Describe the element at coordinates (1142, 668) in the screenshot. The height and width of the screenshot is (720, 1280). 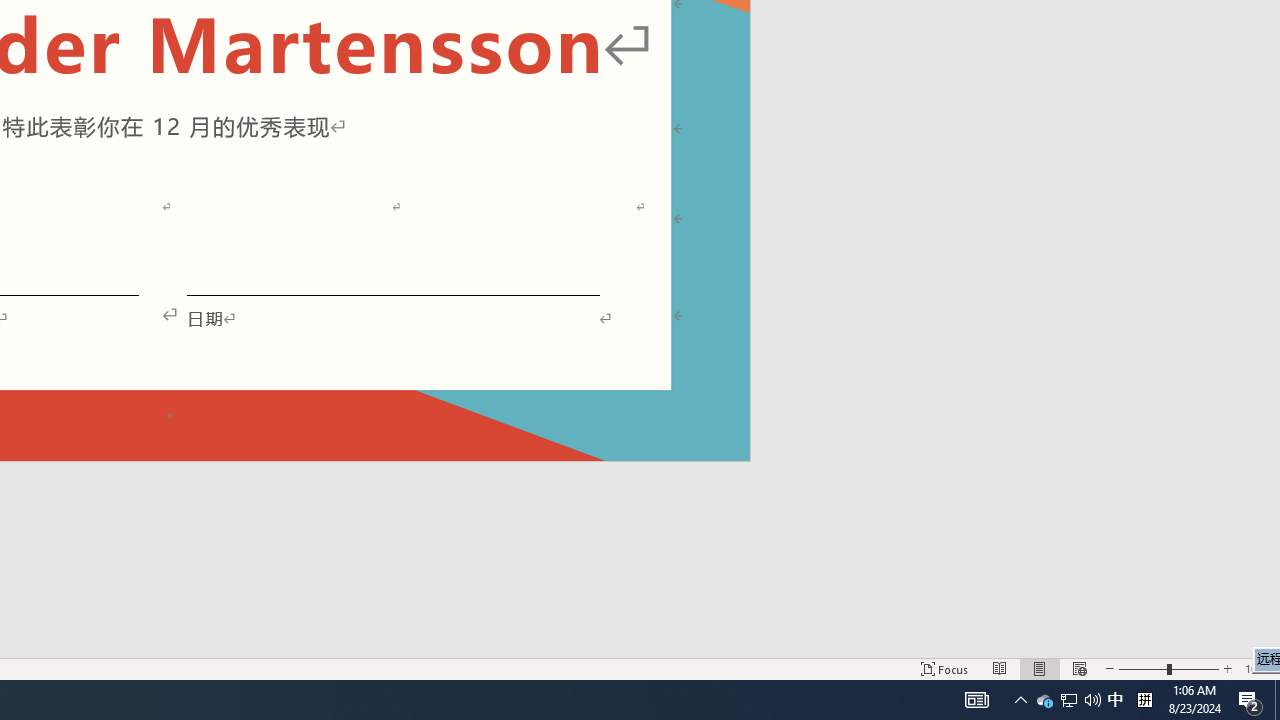
I see `Zoom Out` at that location.